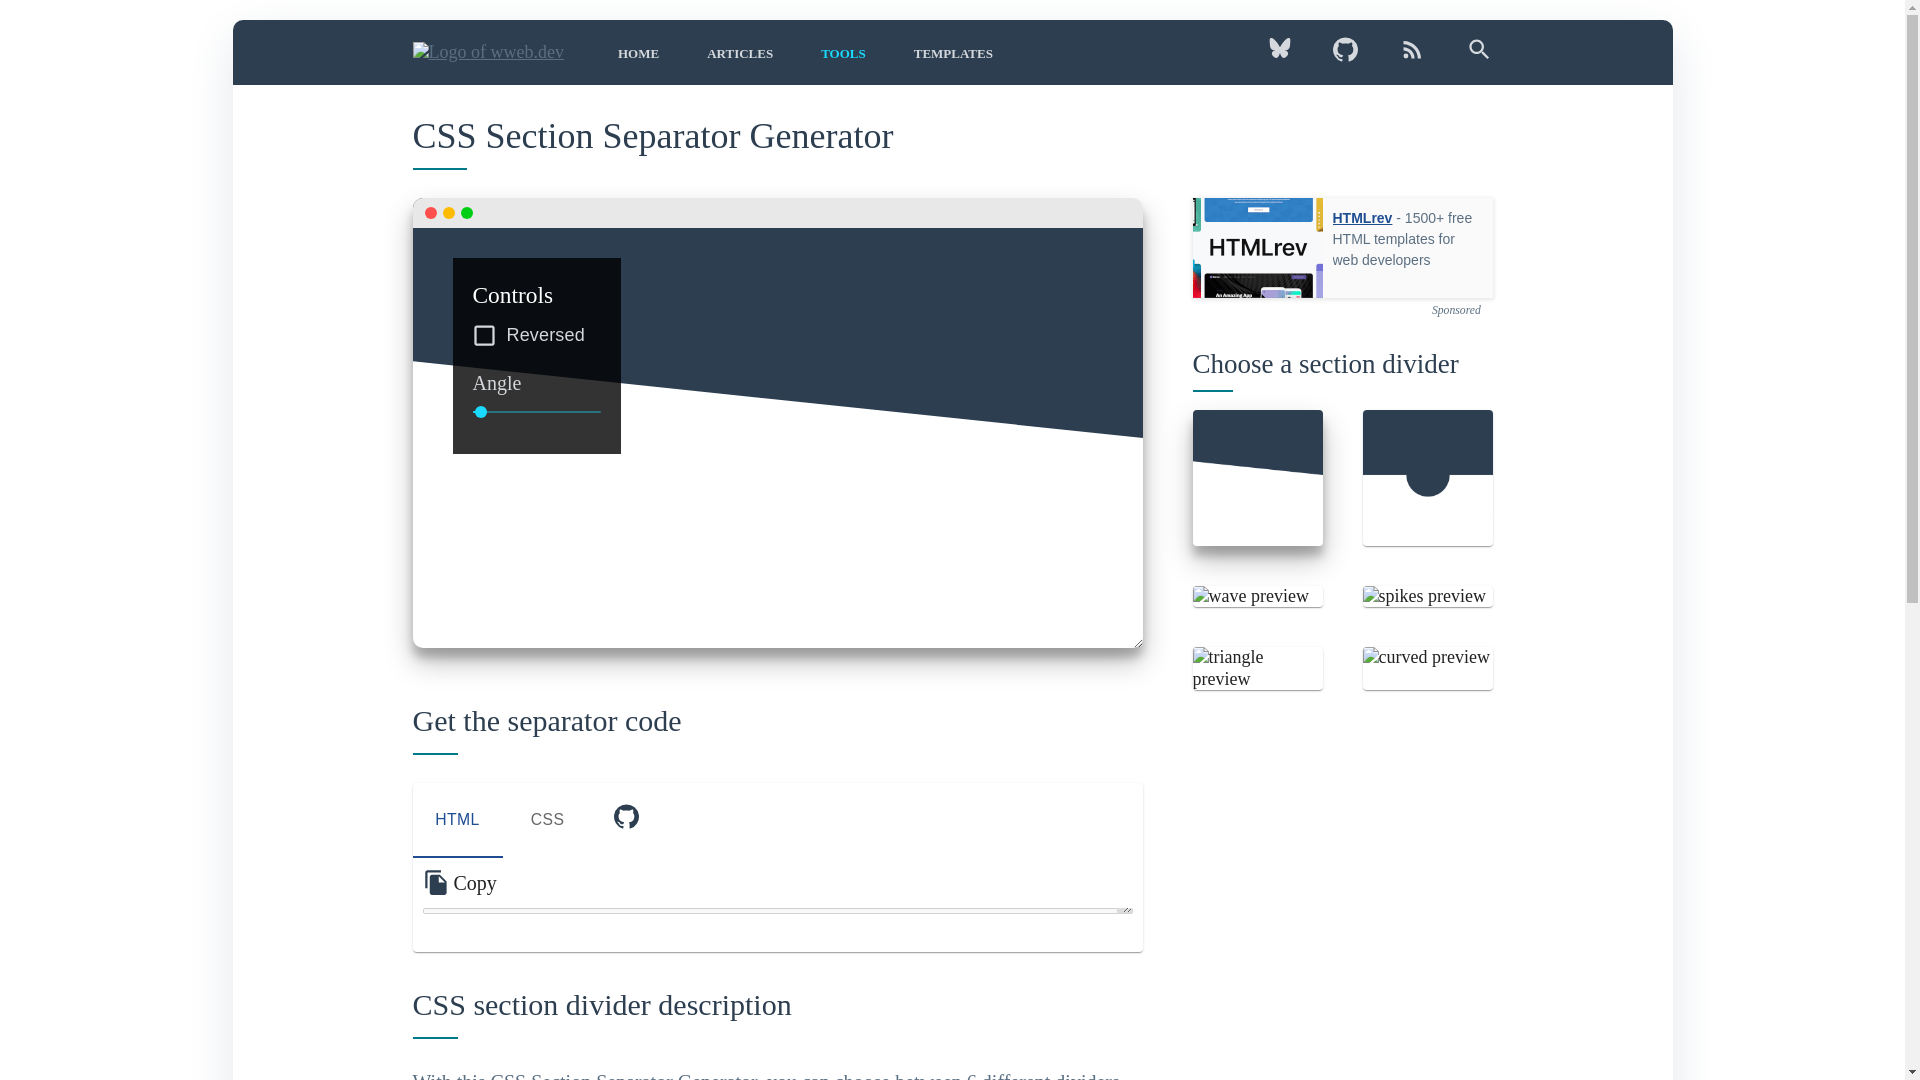 The width and height of the screenshot is (1920, 1080). Describe the element at coordinates (1469, 57) in the screenshot. I see `Search` at that location.